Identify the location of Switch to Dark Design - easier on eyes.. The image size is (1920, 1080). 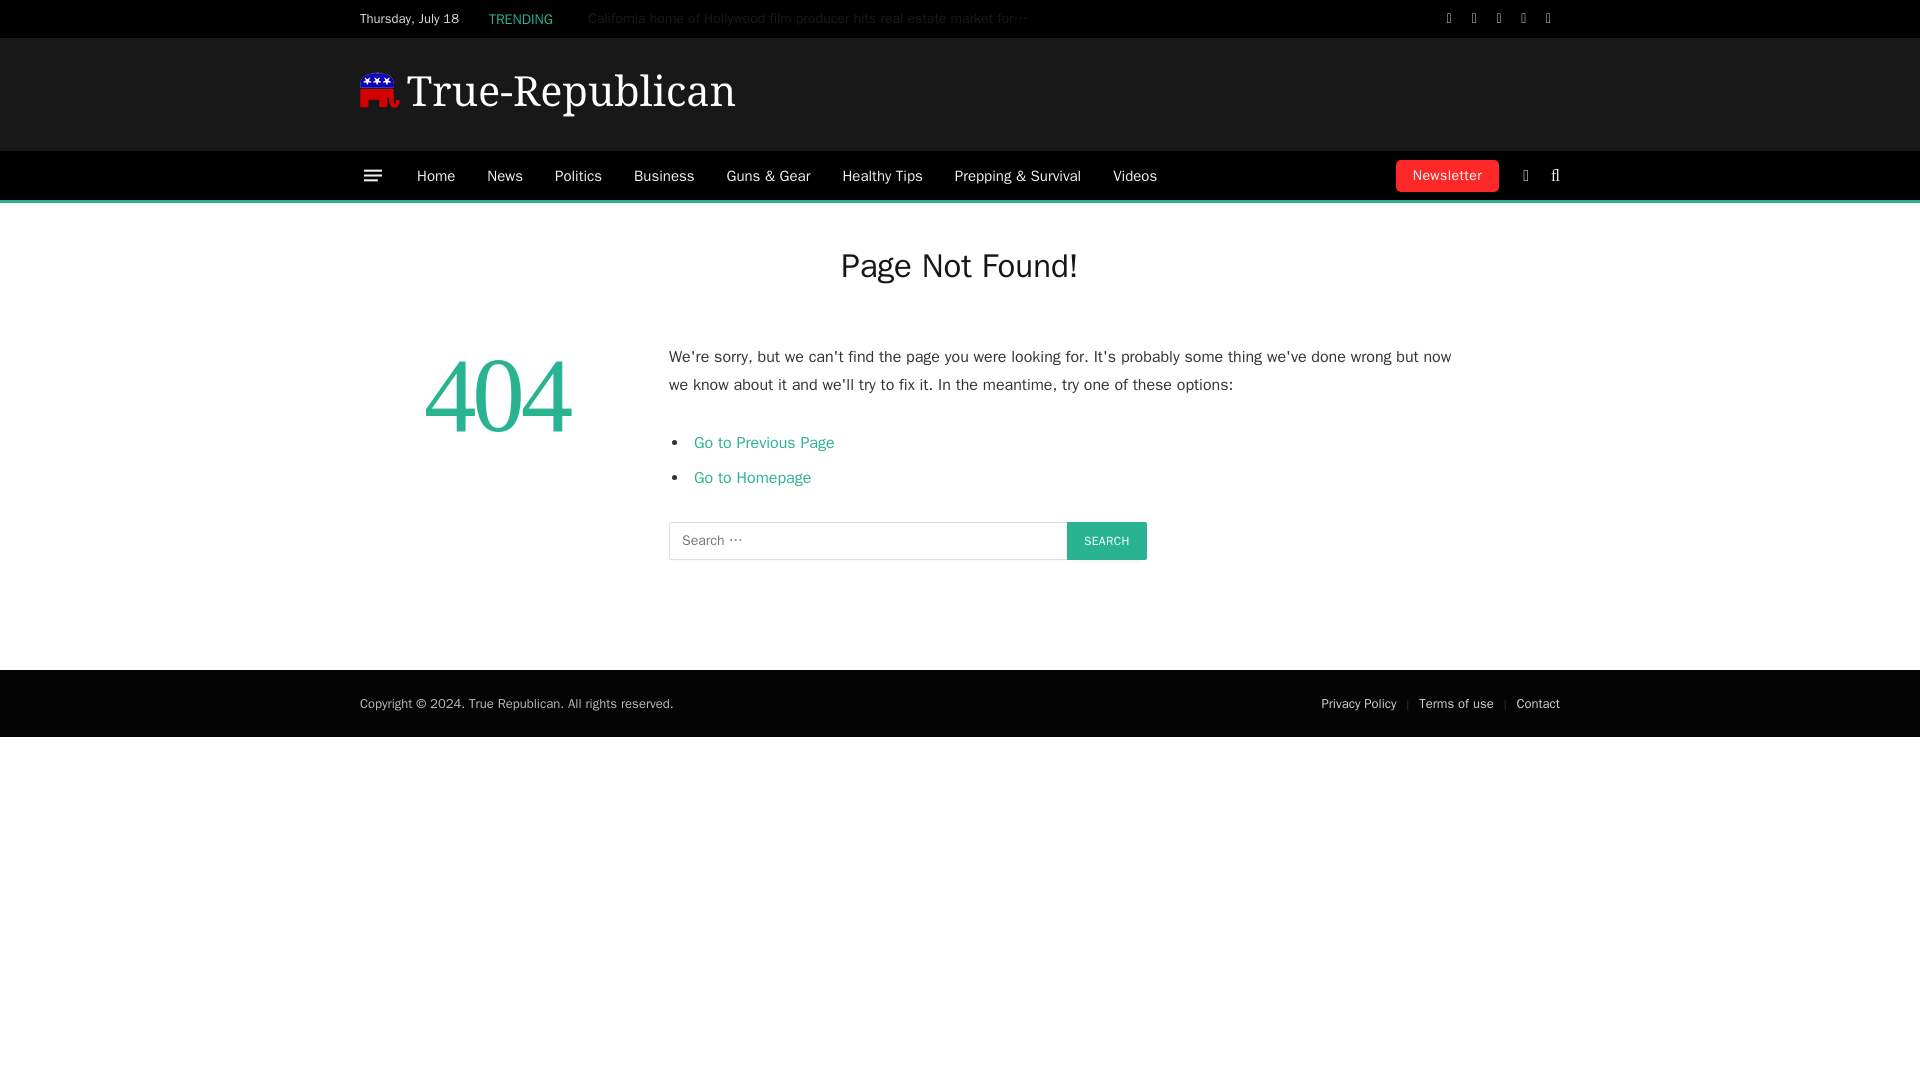
(1526, 176).